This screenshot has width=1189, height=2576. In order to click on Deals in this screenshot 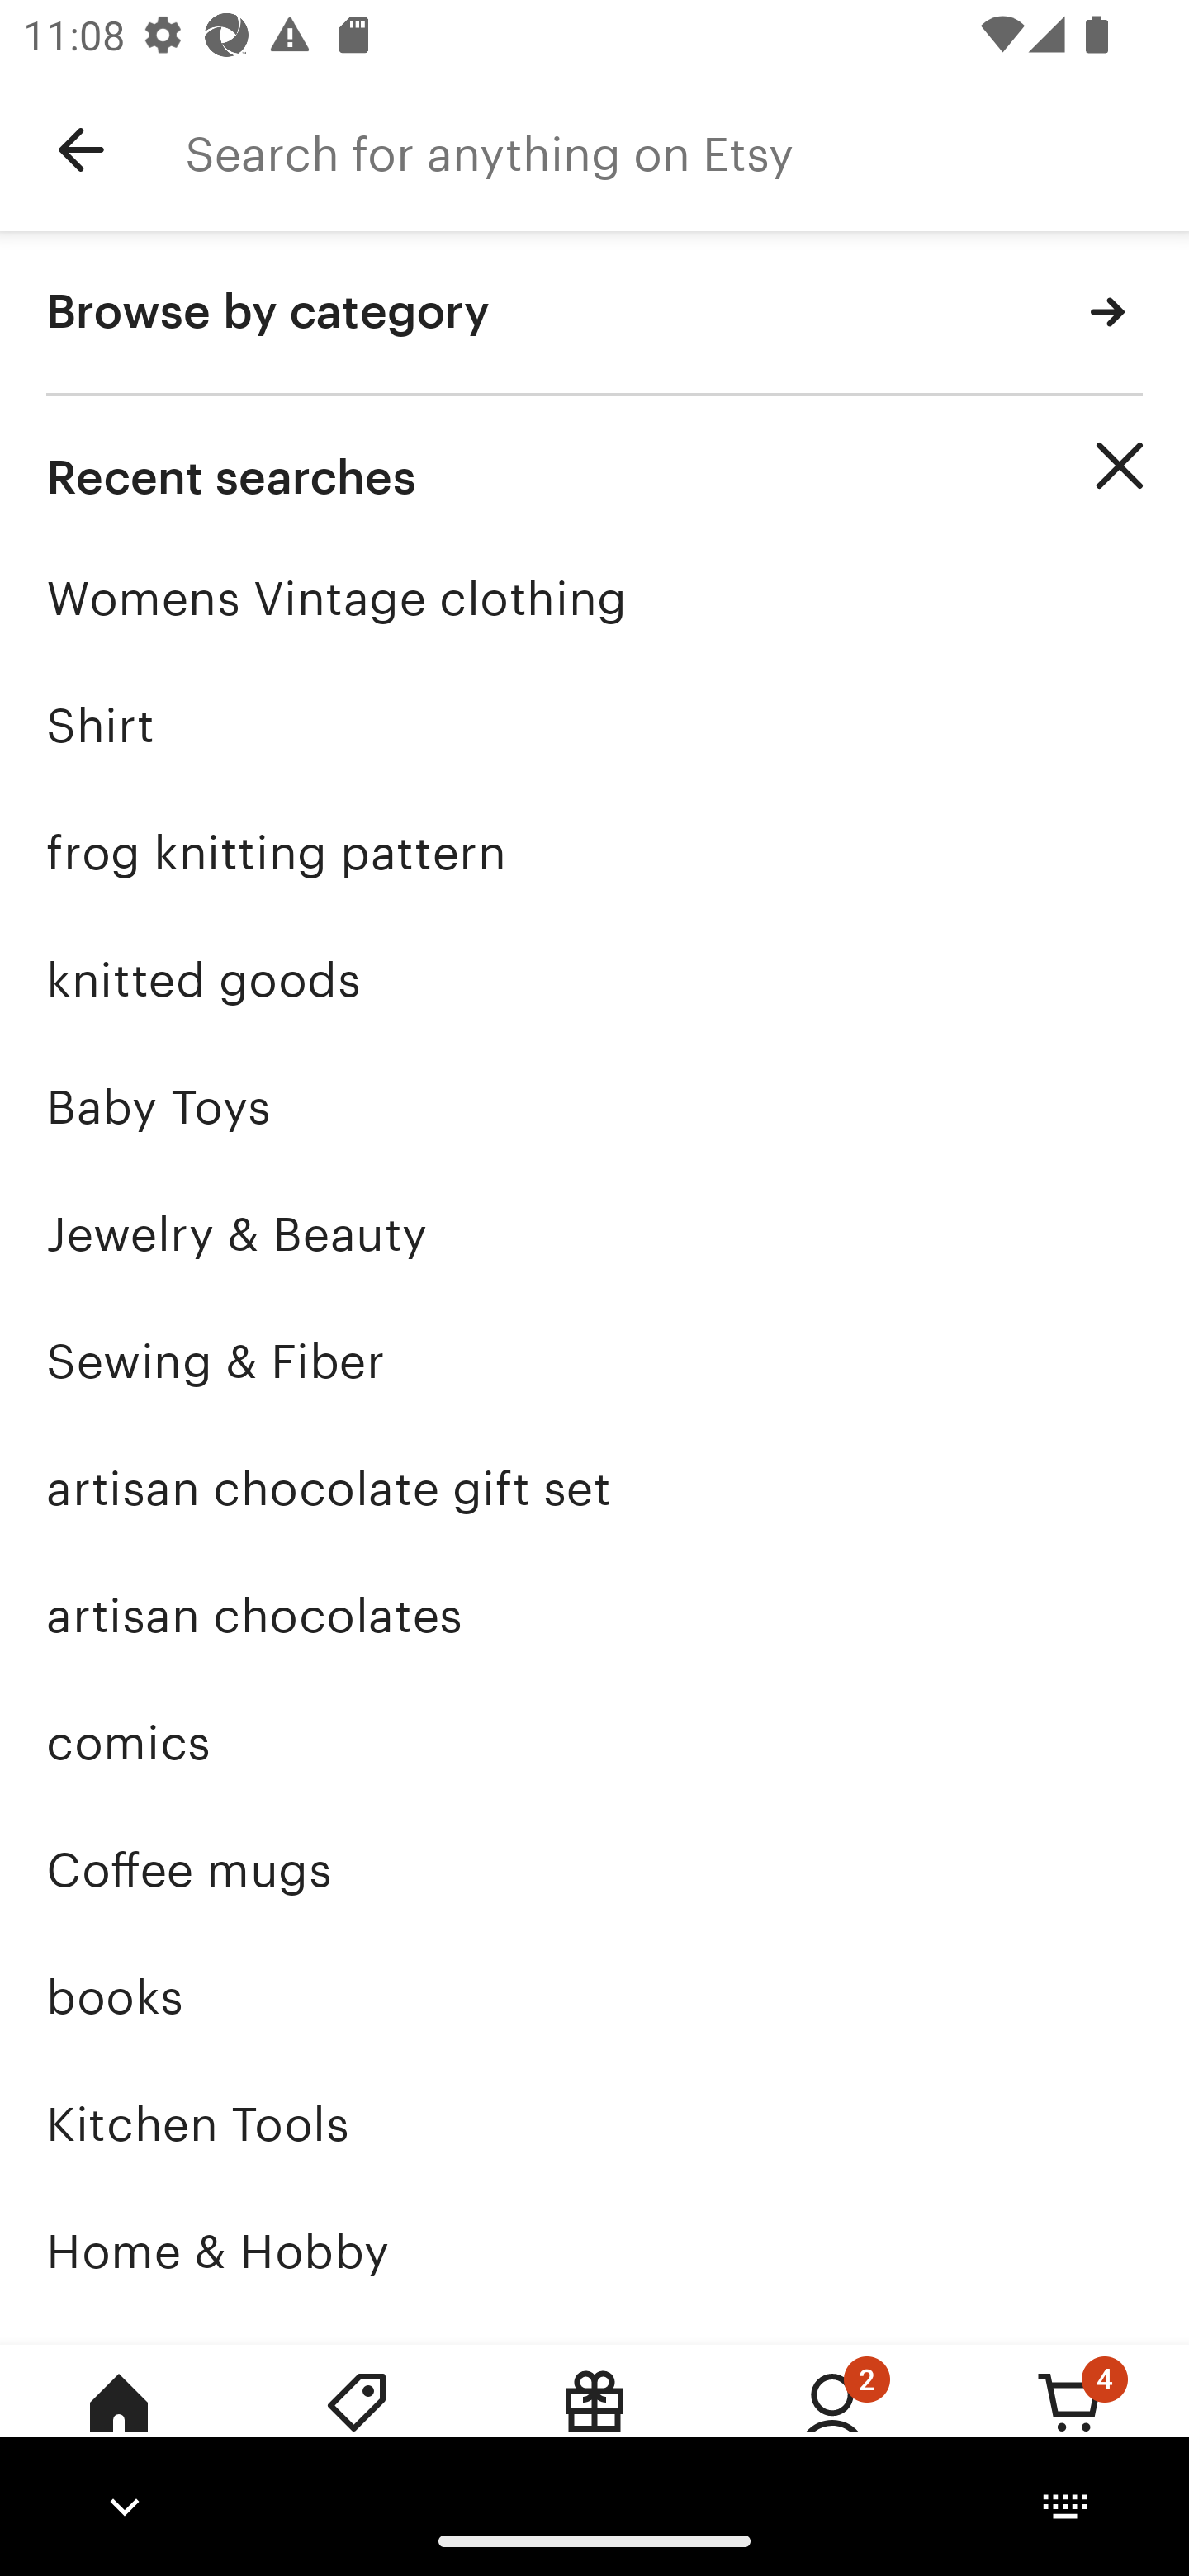, I will do `click(357, 2425)`.